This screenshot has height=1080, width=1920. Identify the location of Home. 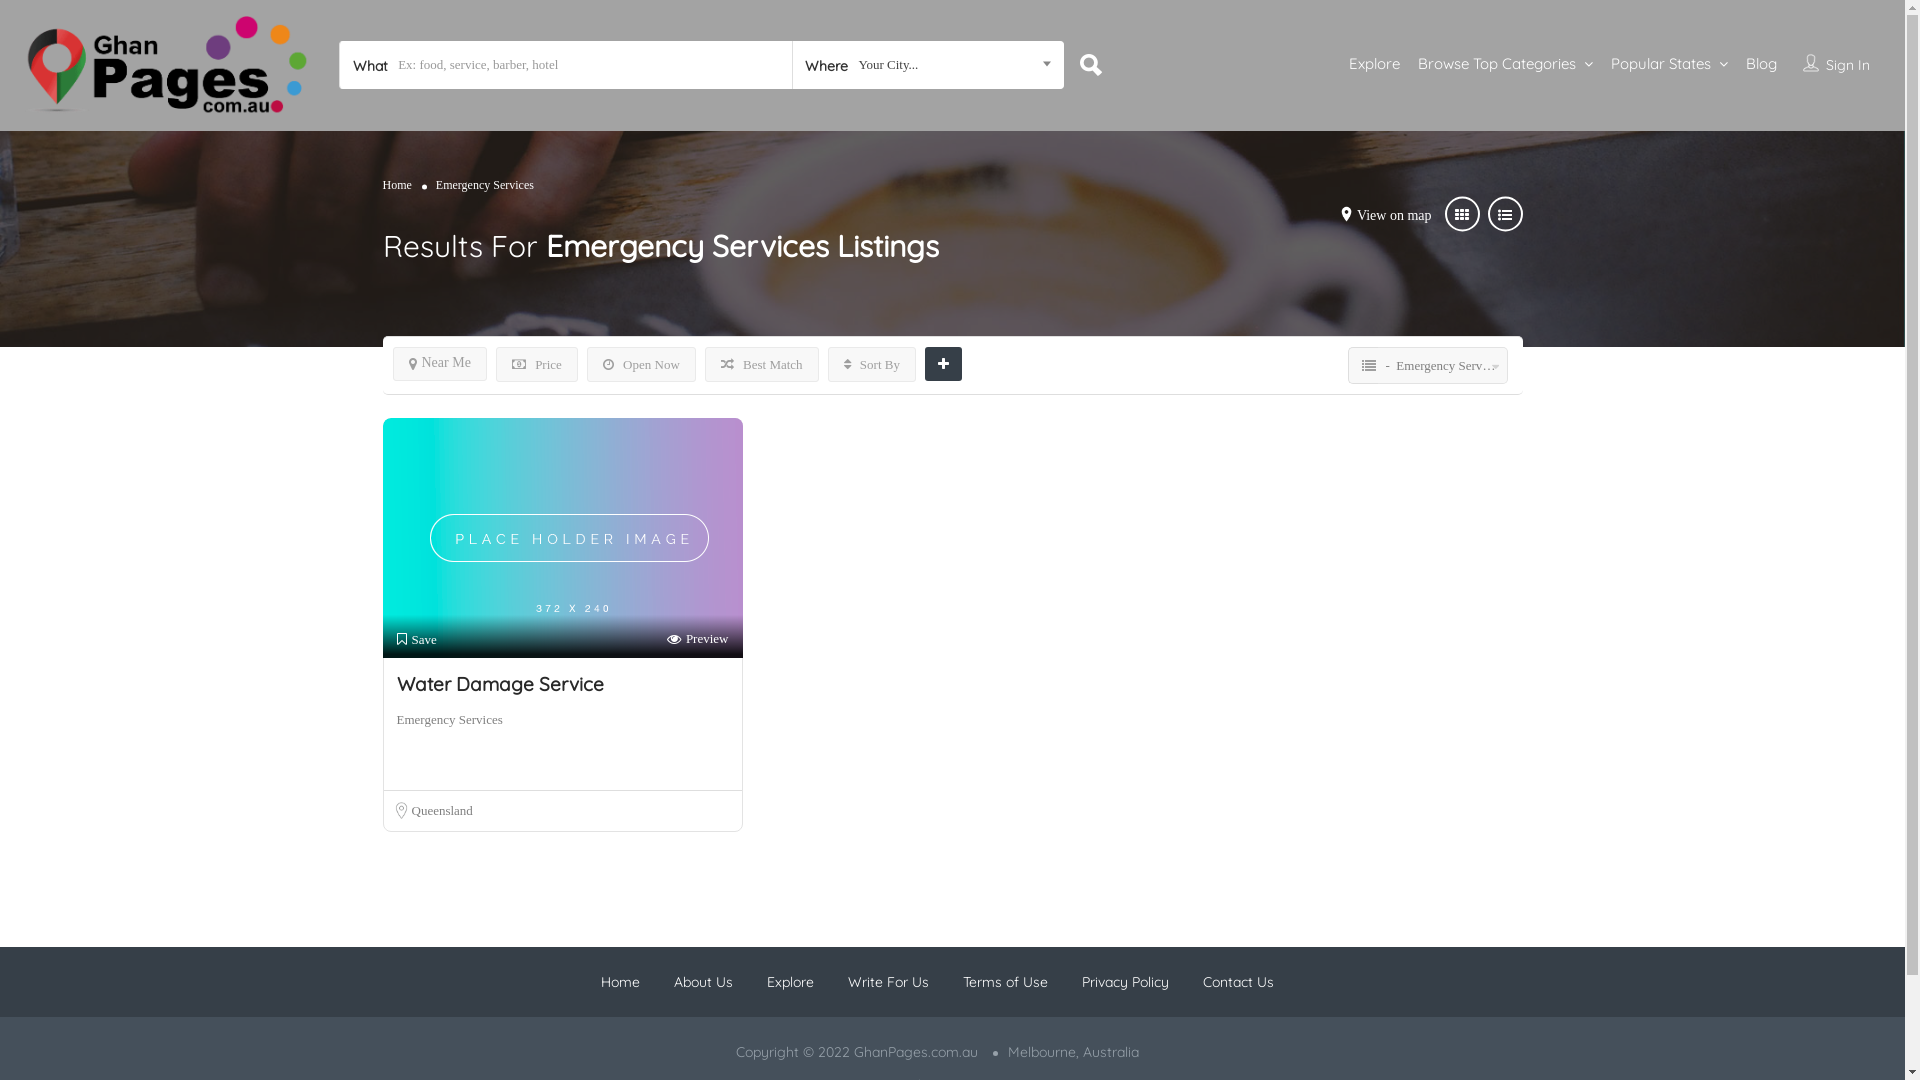
(620, 982).